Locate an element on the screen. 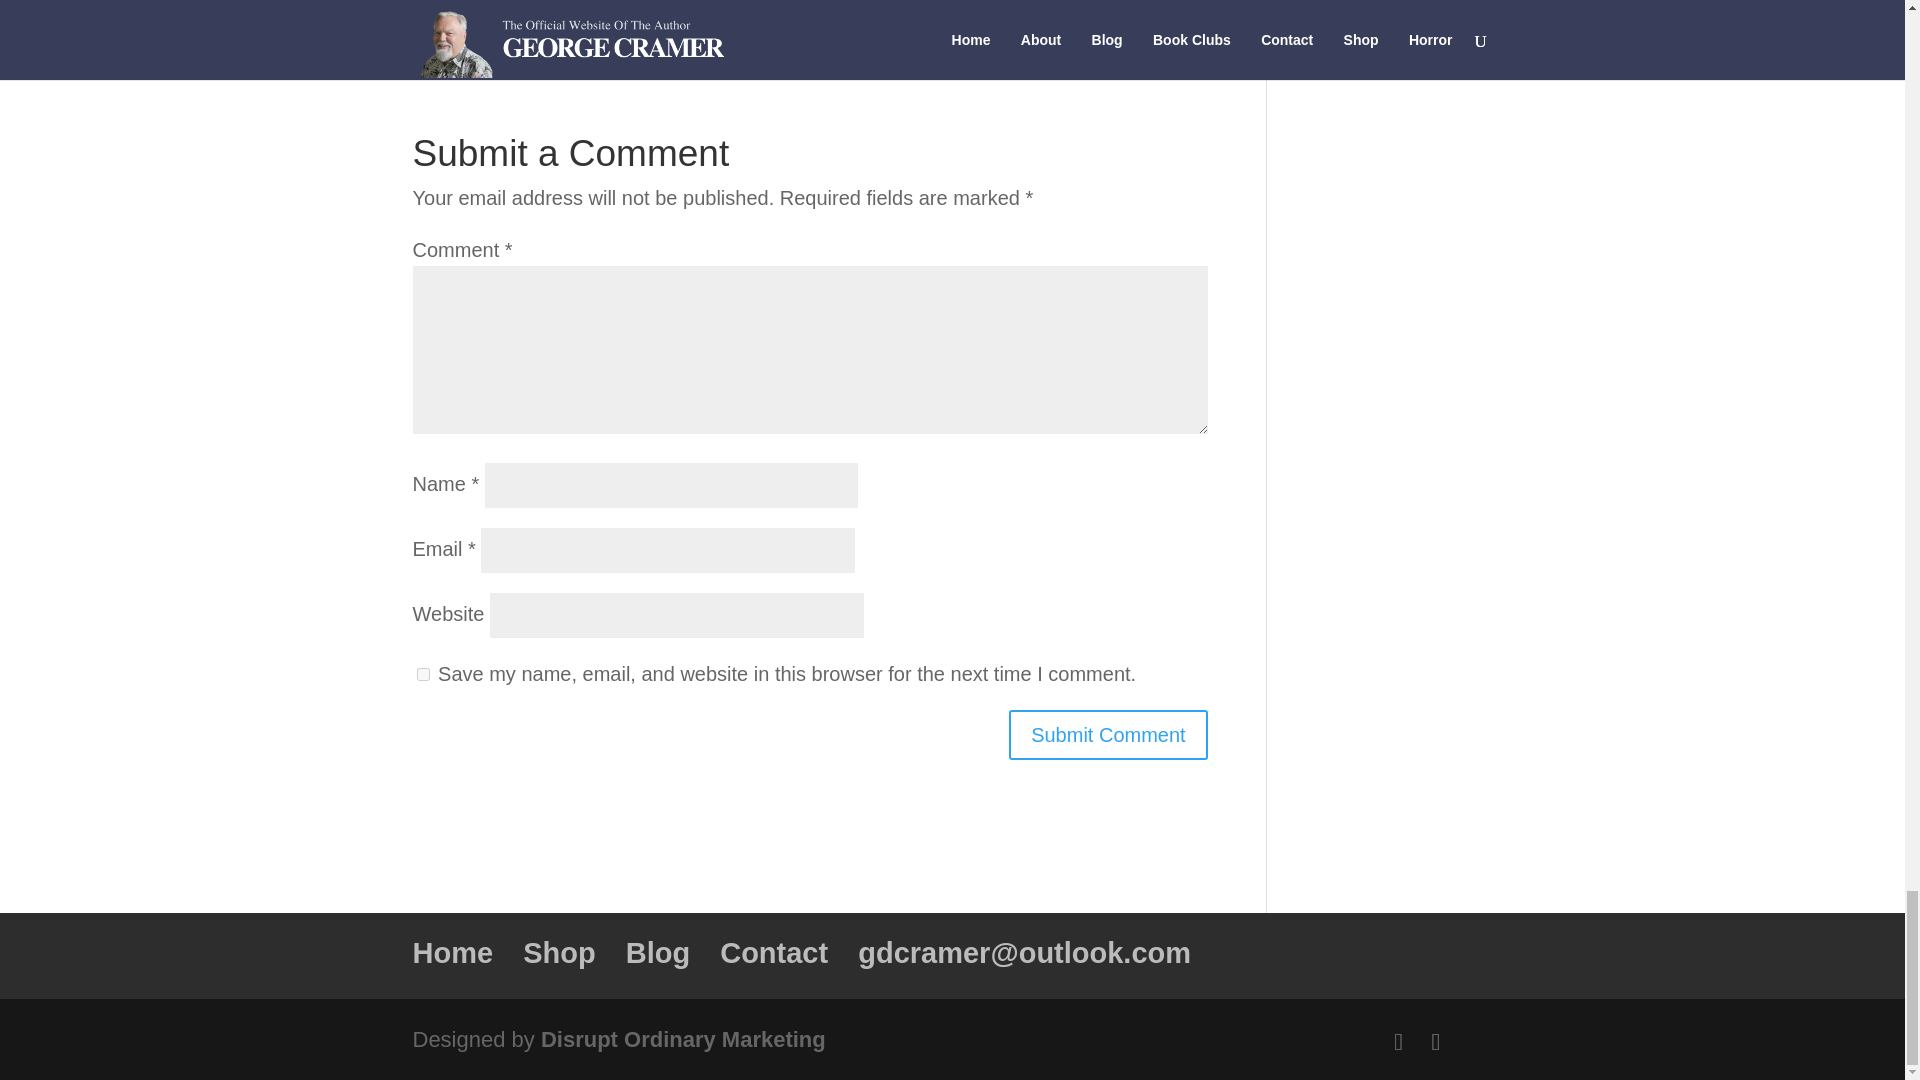 The image size is (1920, 1080). Submit Comment is located at coordinates (1108, 734).